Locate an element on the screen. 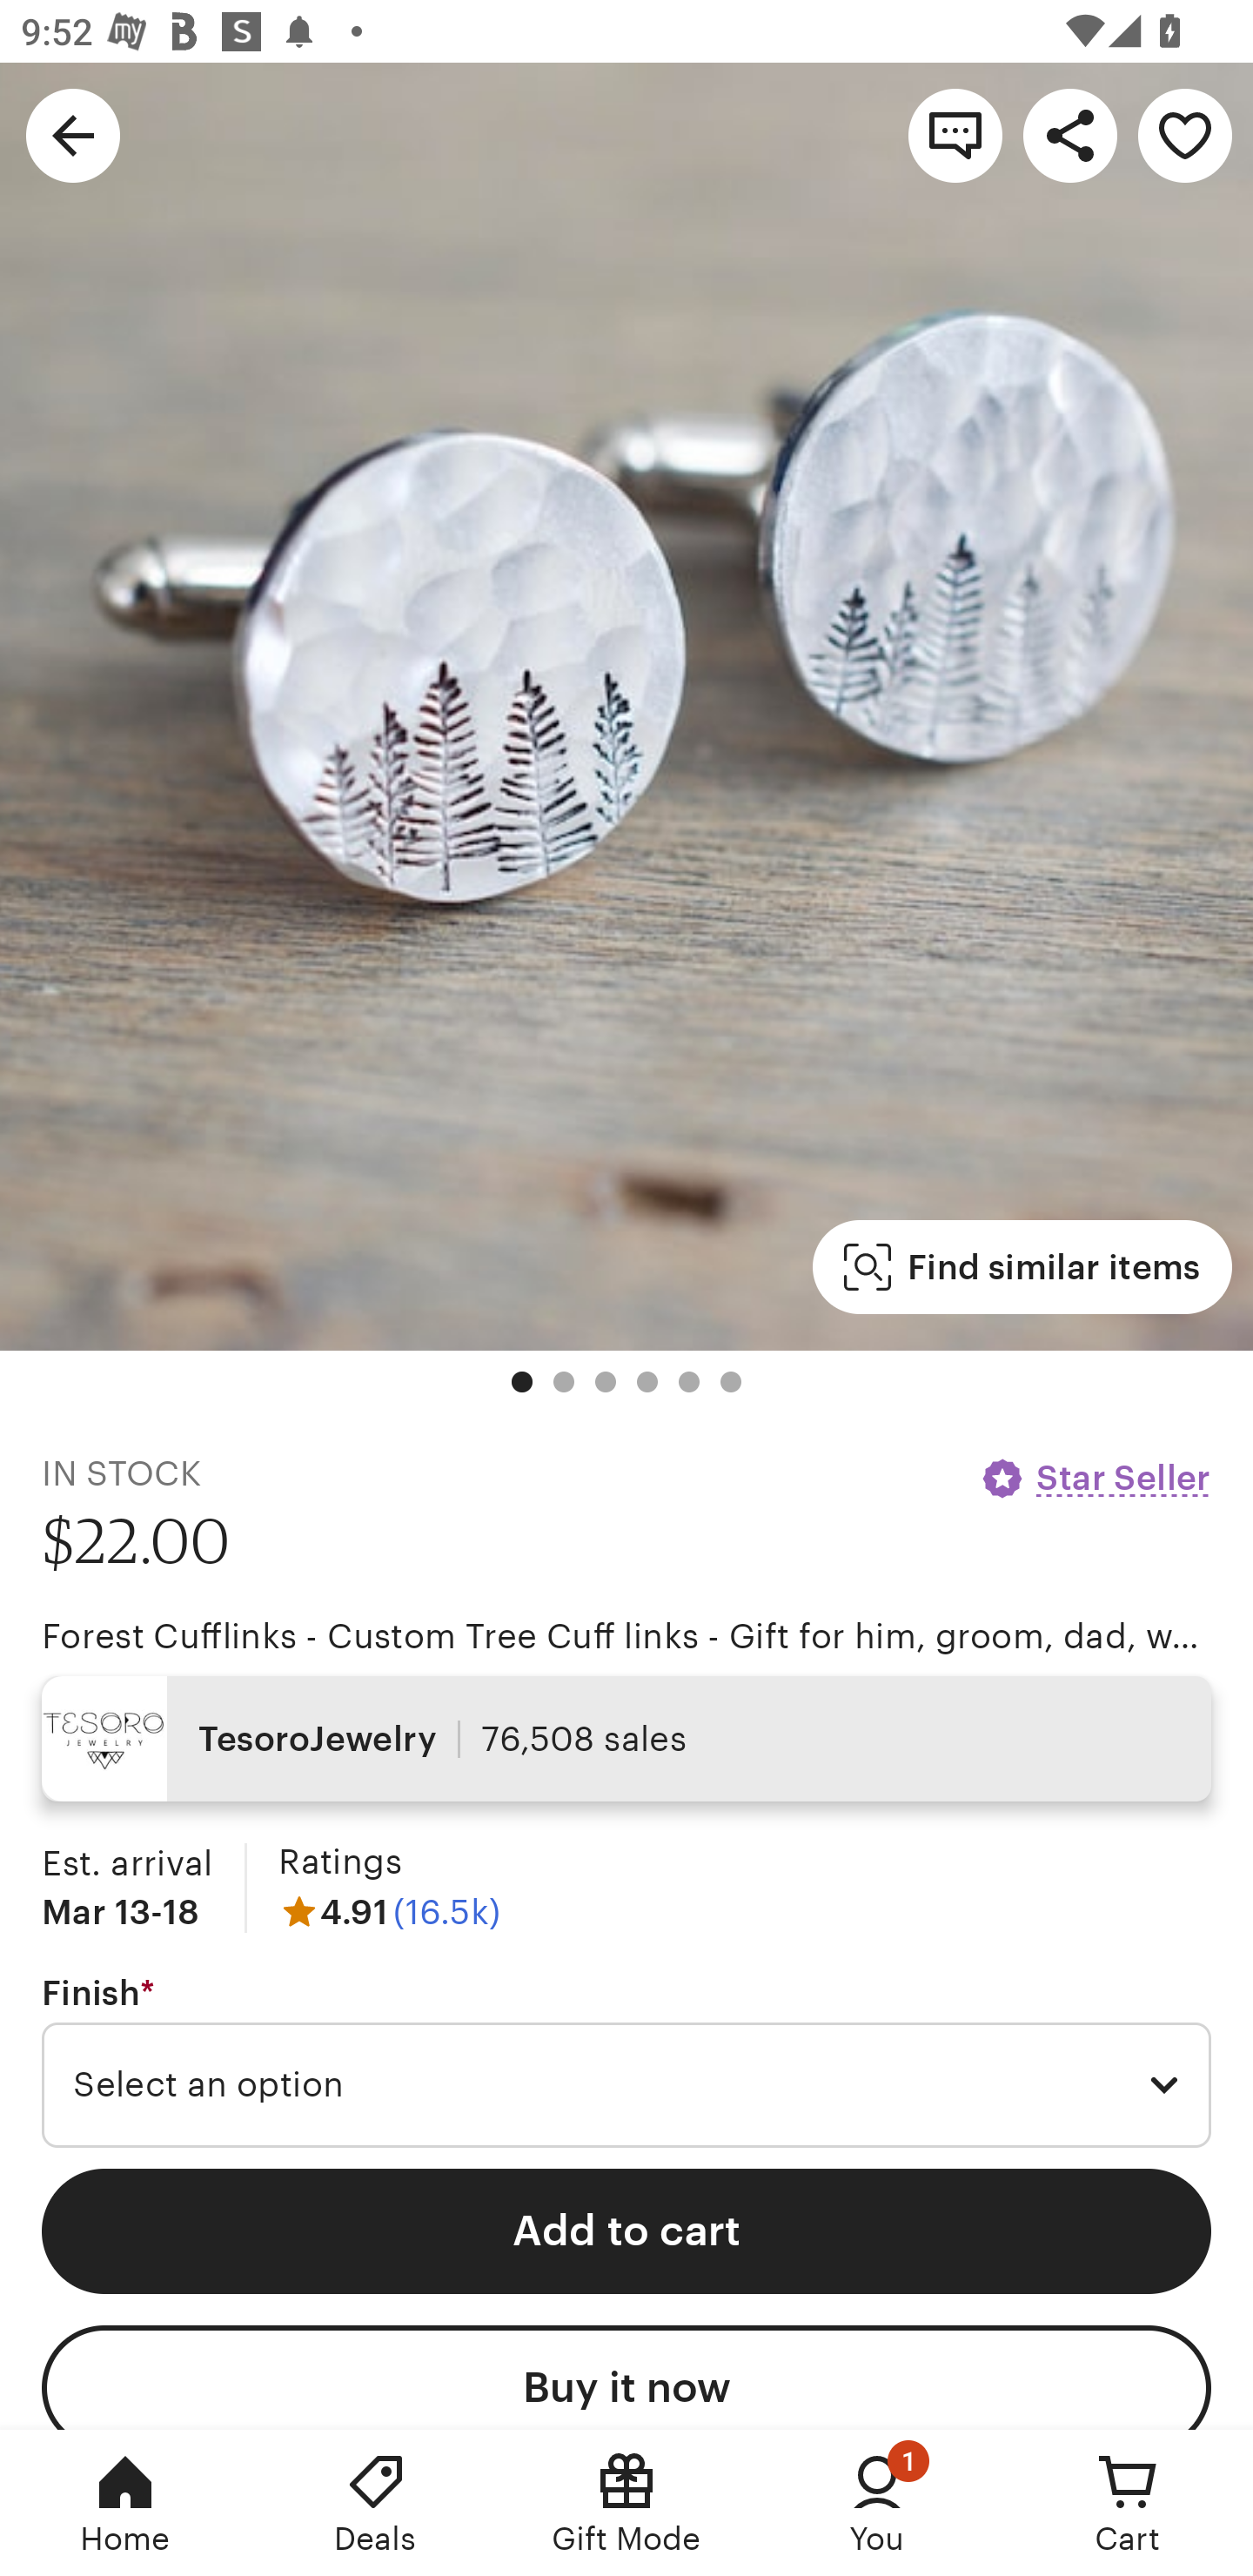  Add to cart is located at coordinates (626, 2231).